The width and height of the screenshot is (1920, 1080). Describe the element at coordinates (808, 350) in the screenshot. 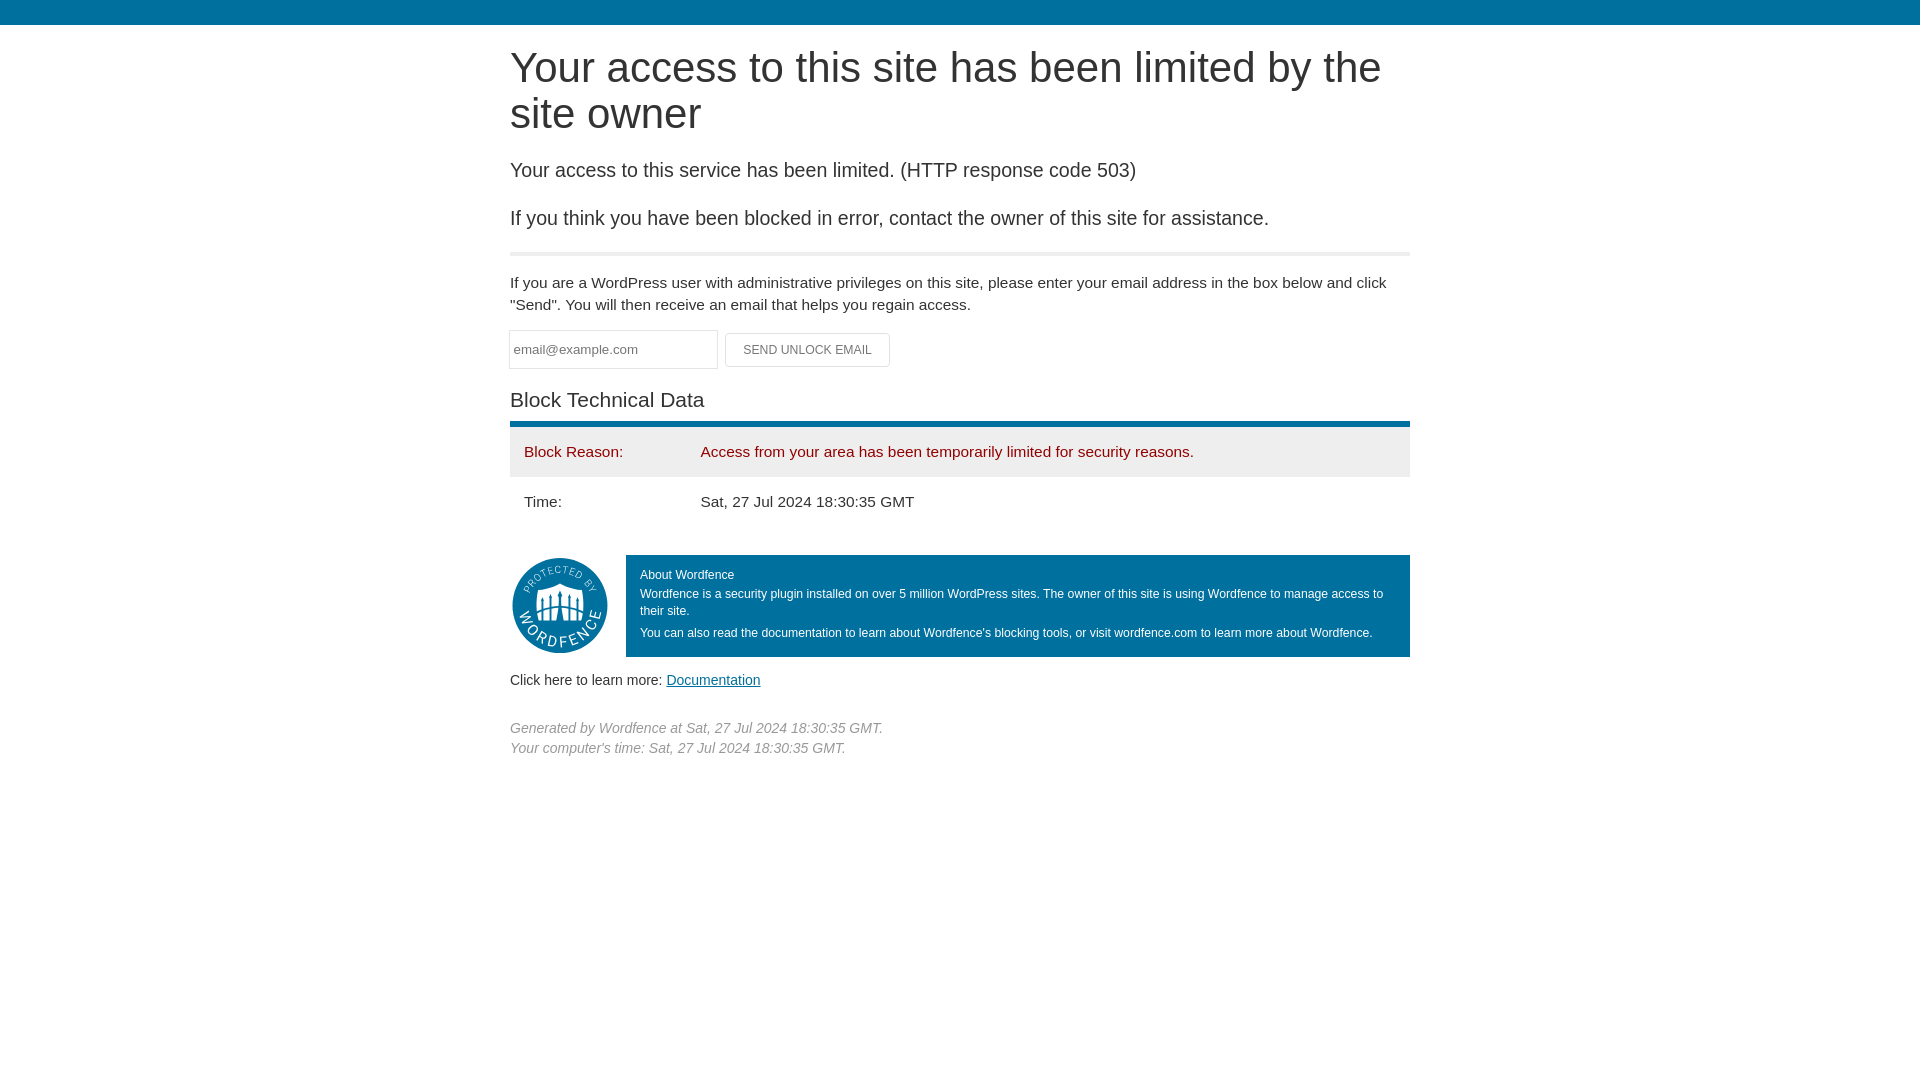

I see `Send Unlock Email` at that location.